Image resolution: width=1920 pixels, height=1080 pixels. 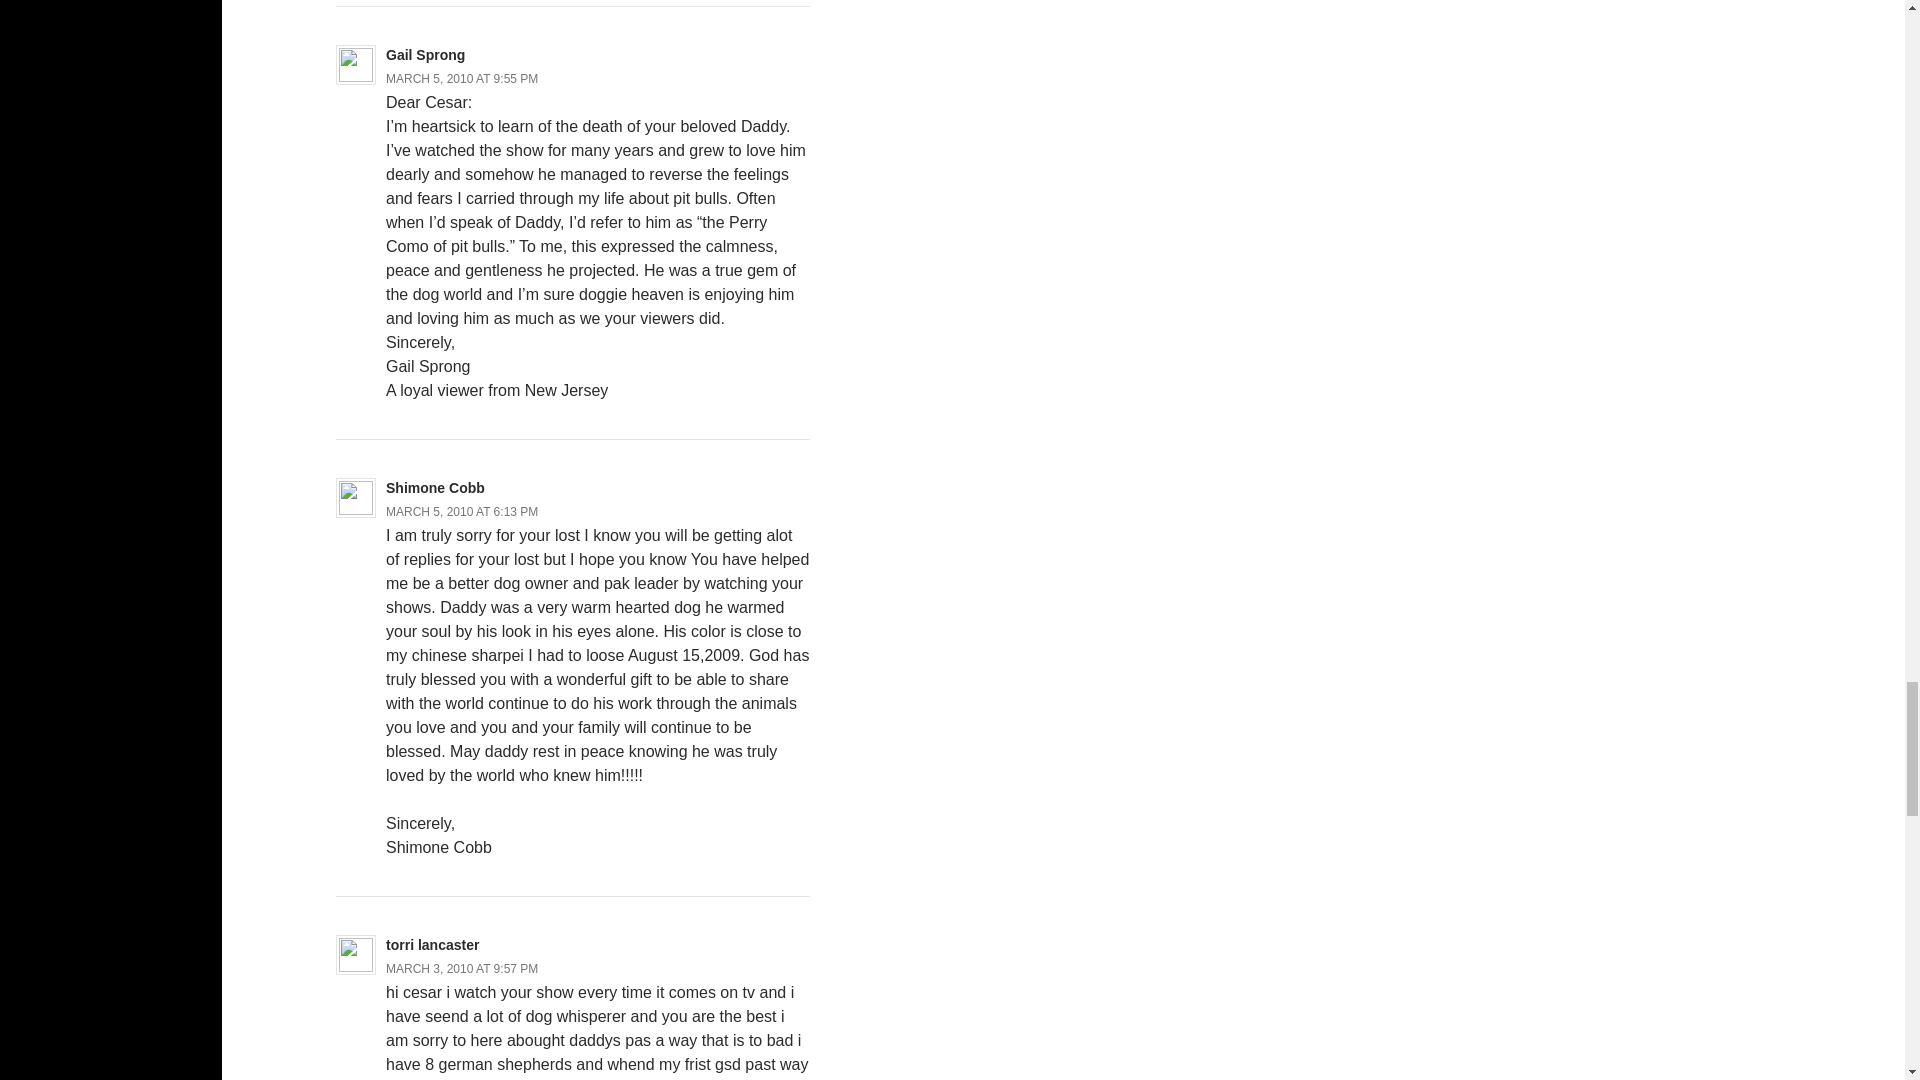 I want to click on MARCH 5, 2010 AT 9:55 PM, so click(x=461, y=79).